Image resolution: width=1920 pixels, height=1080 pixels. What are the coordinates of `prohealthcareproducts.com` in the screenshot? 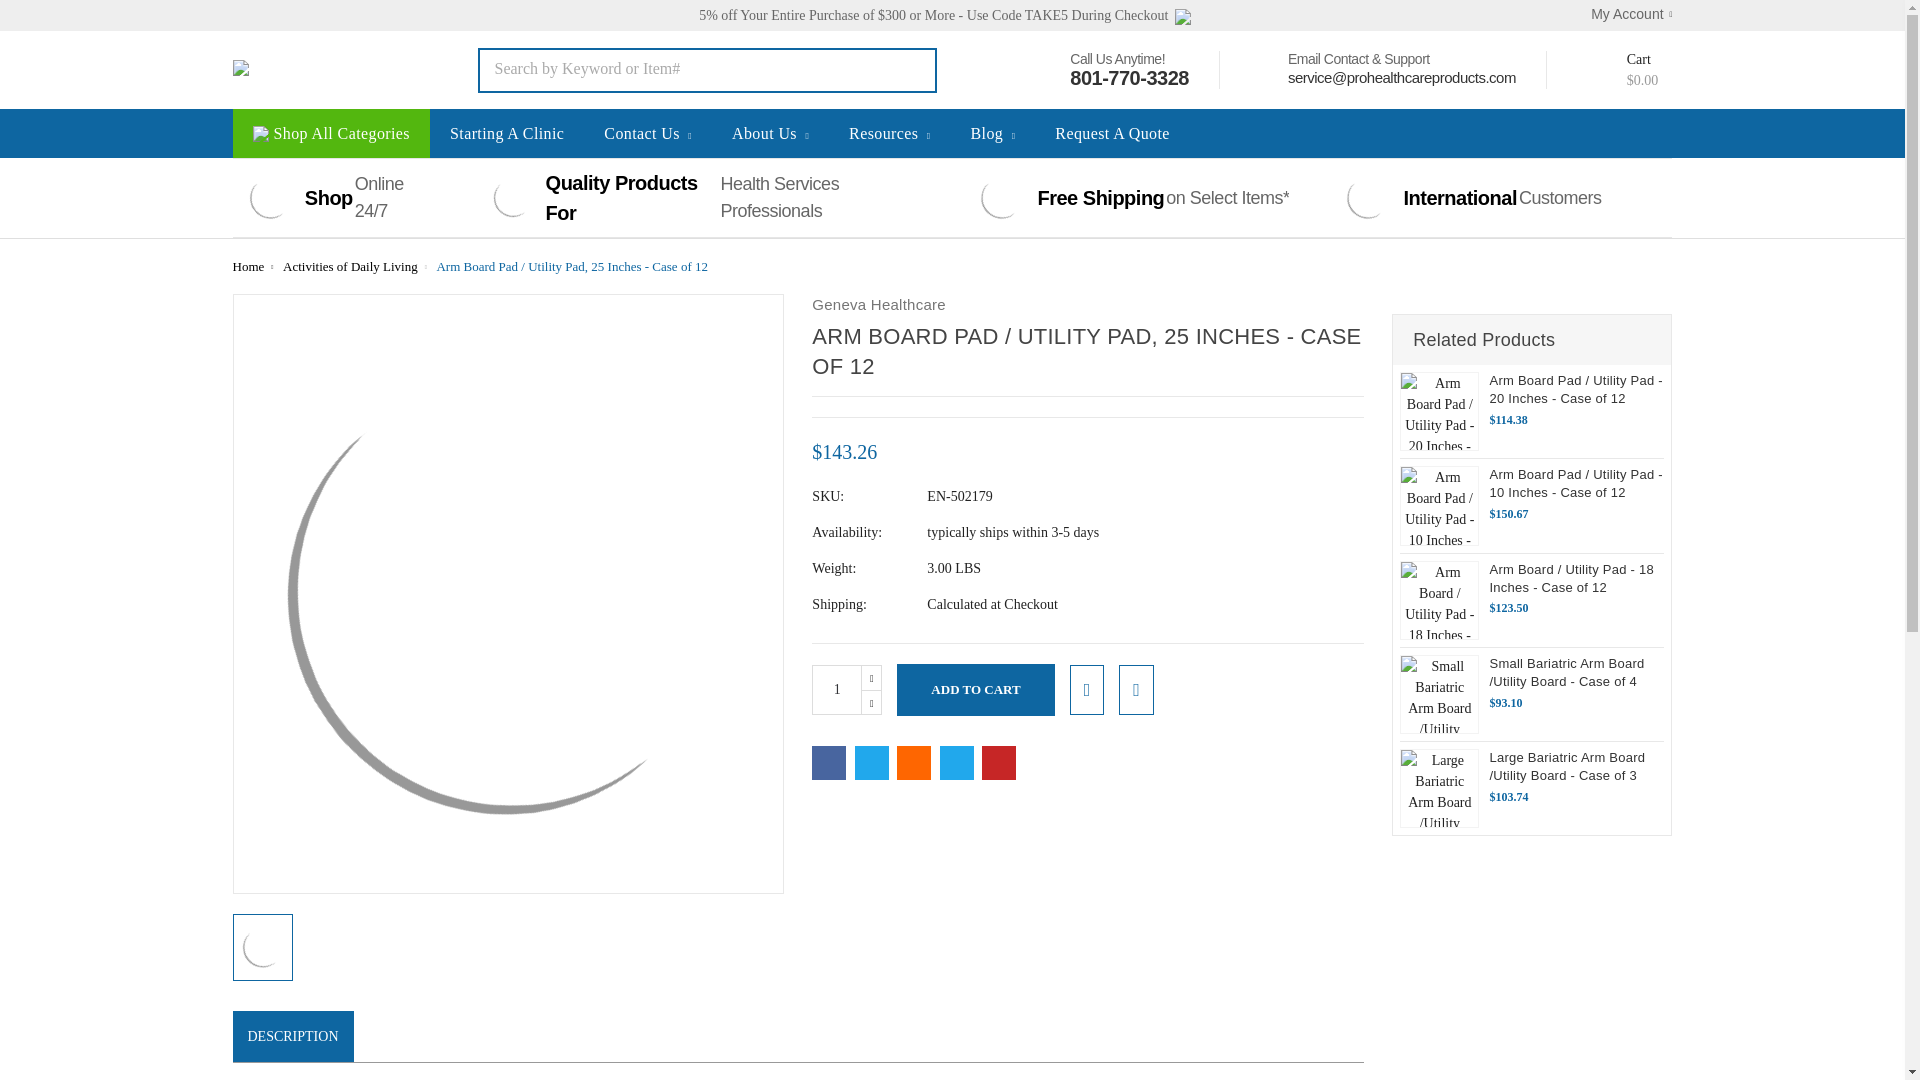 It's located at (316, 70).